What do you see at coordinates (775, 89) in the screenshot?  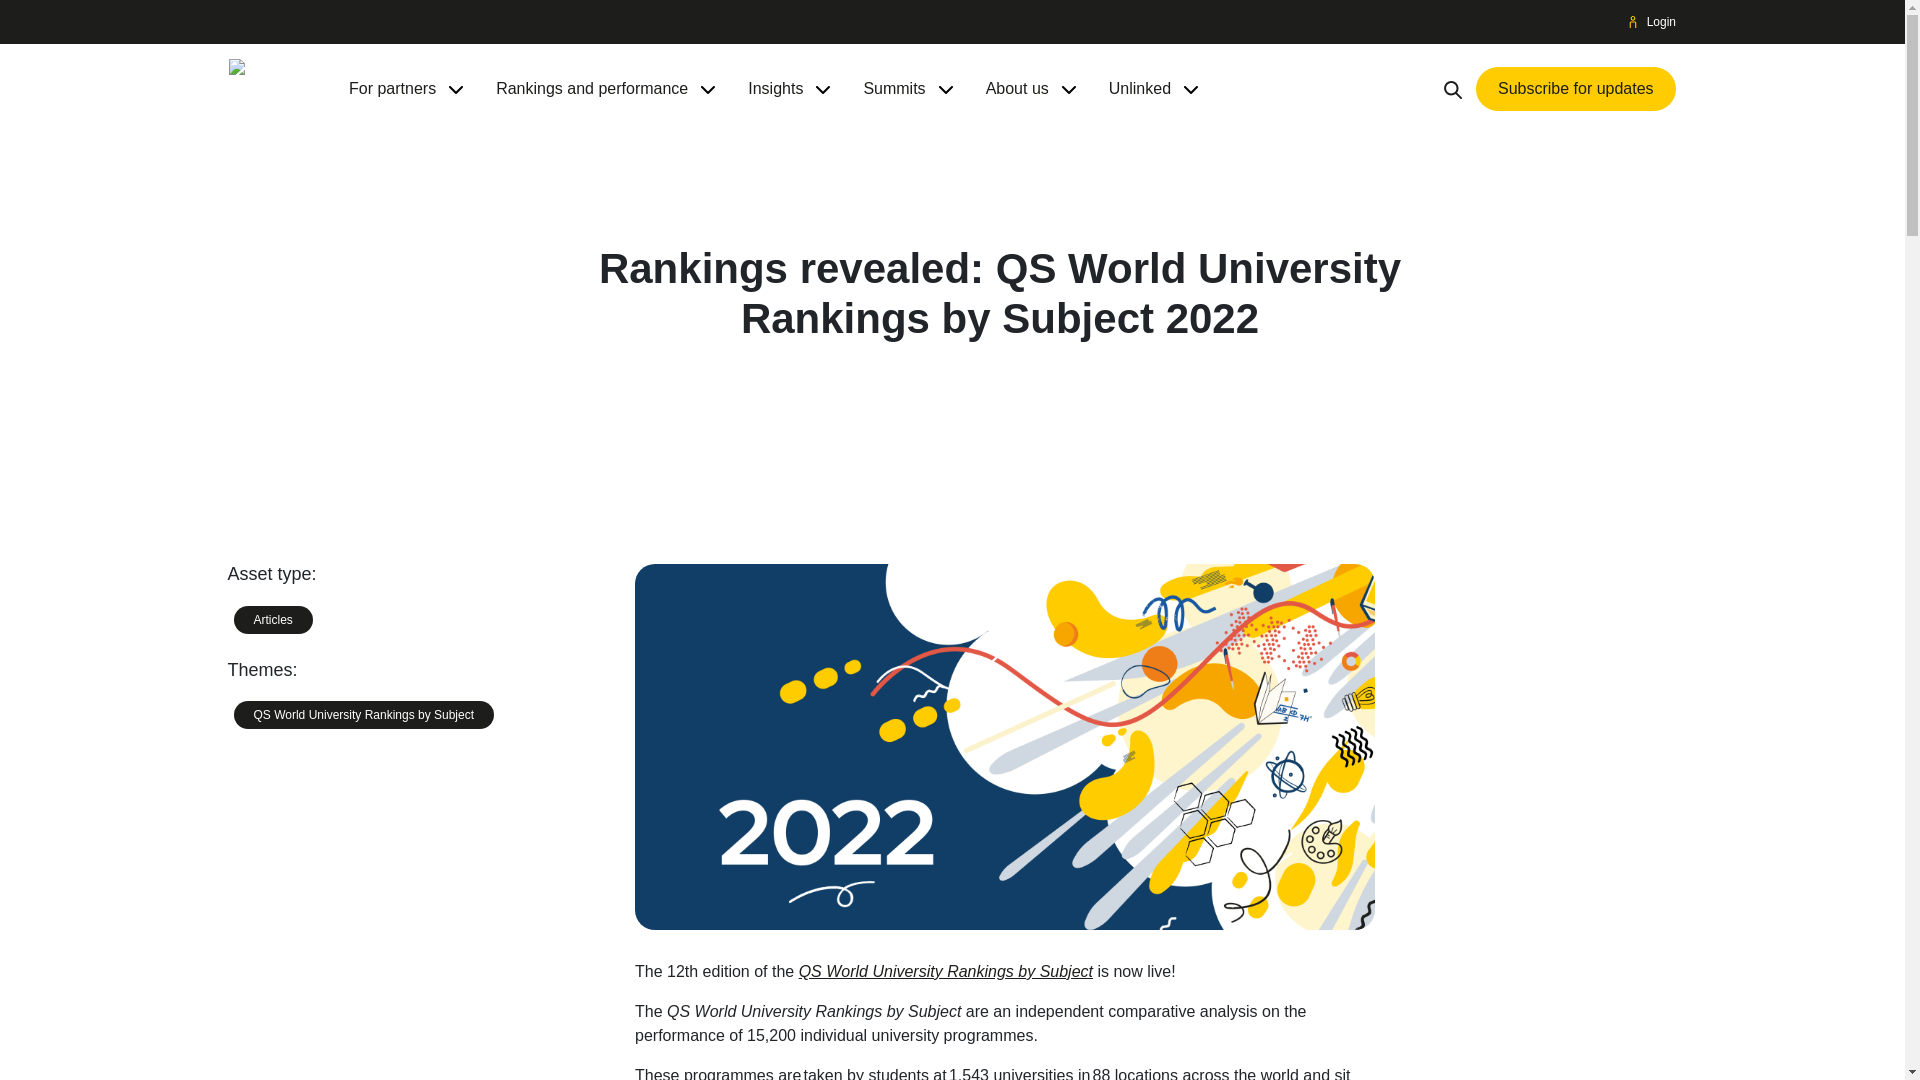 I see `Insights` at bounding box center [775, 89].